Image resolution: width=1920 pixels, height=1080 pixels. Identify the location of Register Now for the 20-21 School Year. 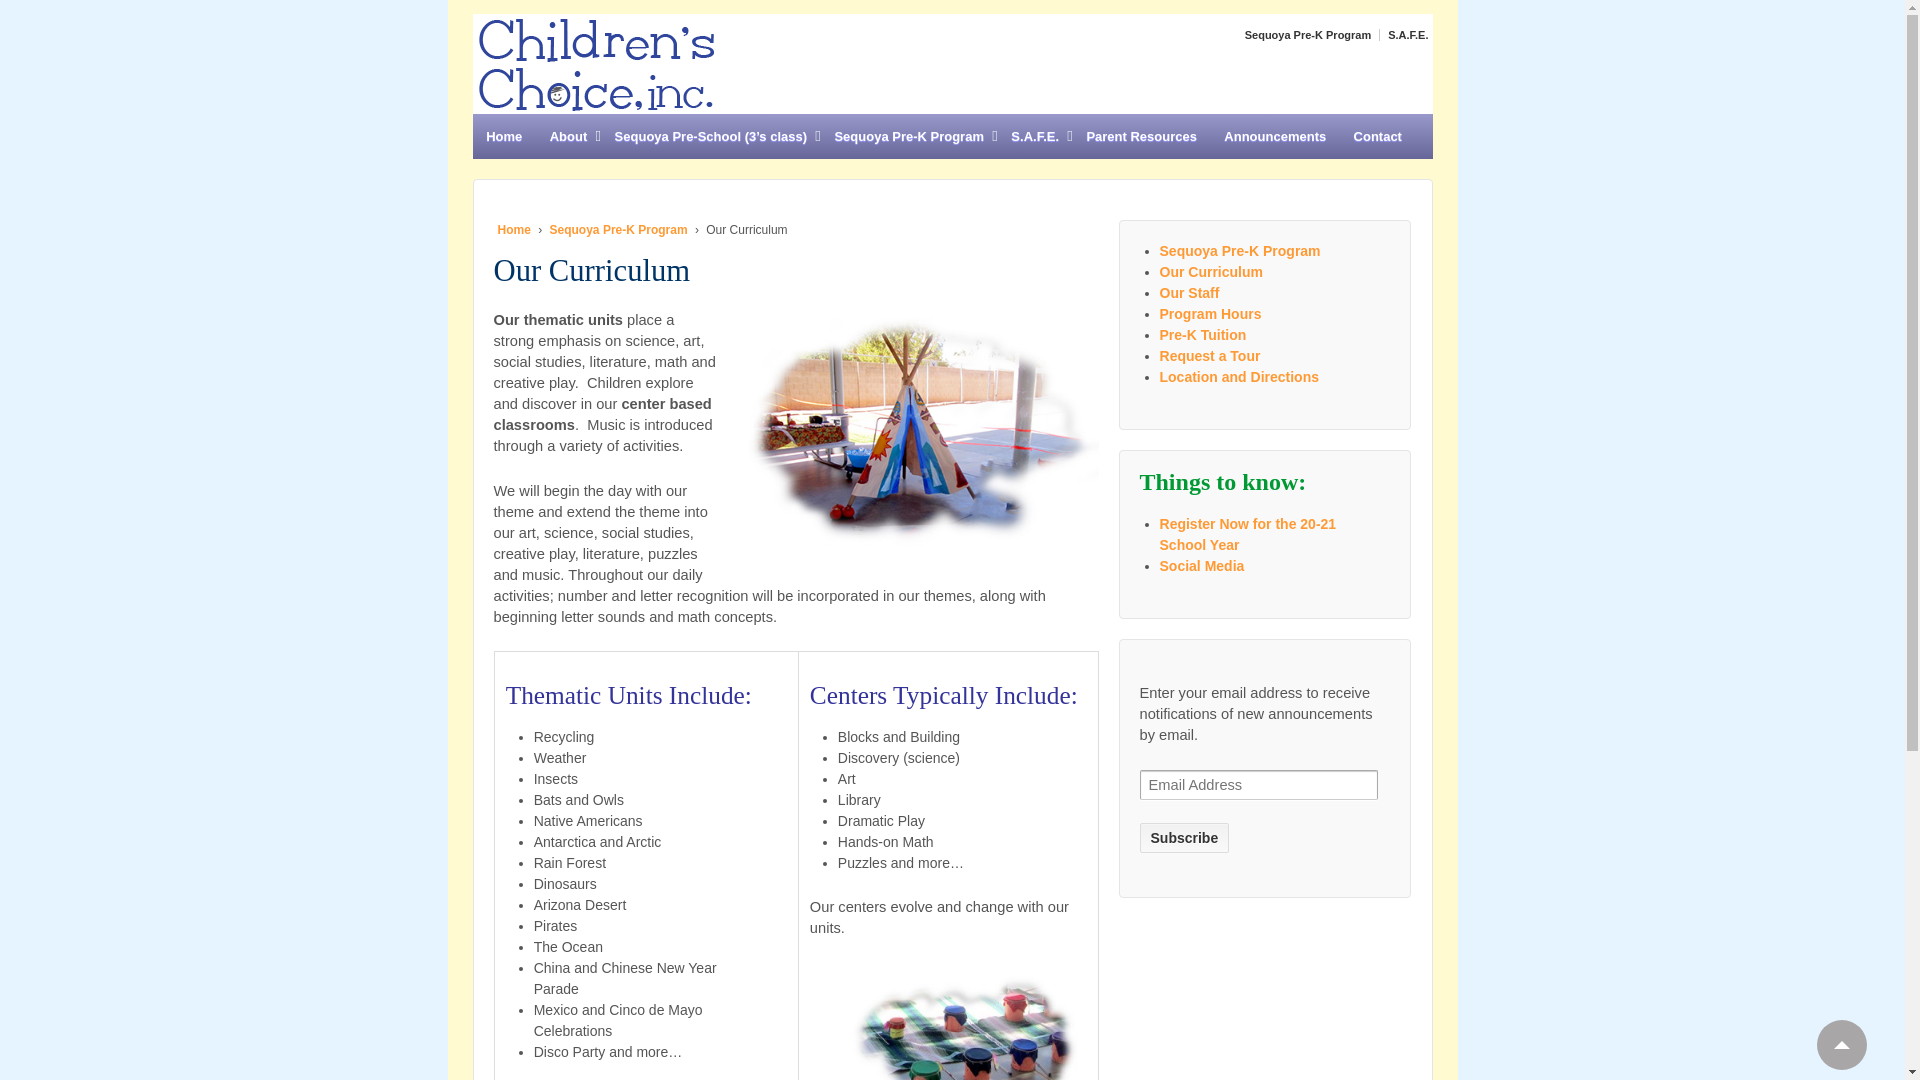
(1248, 534).